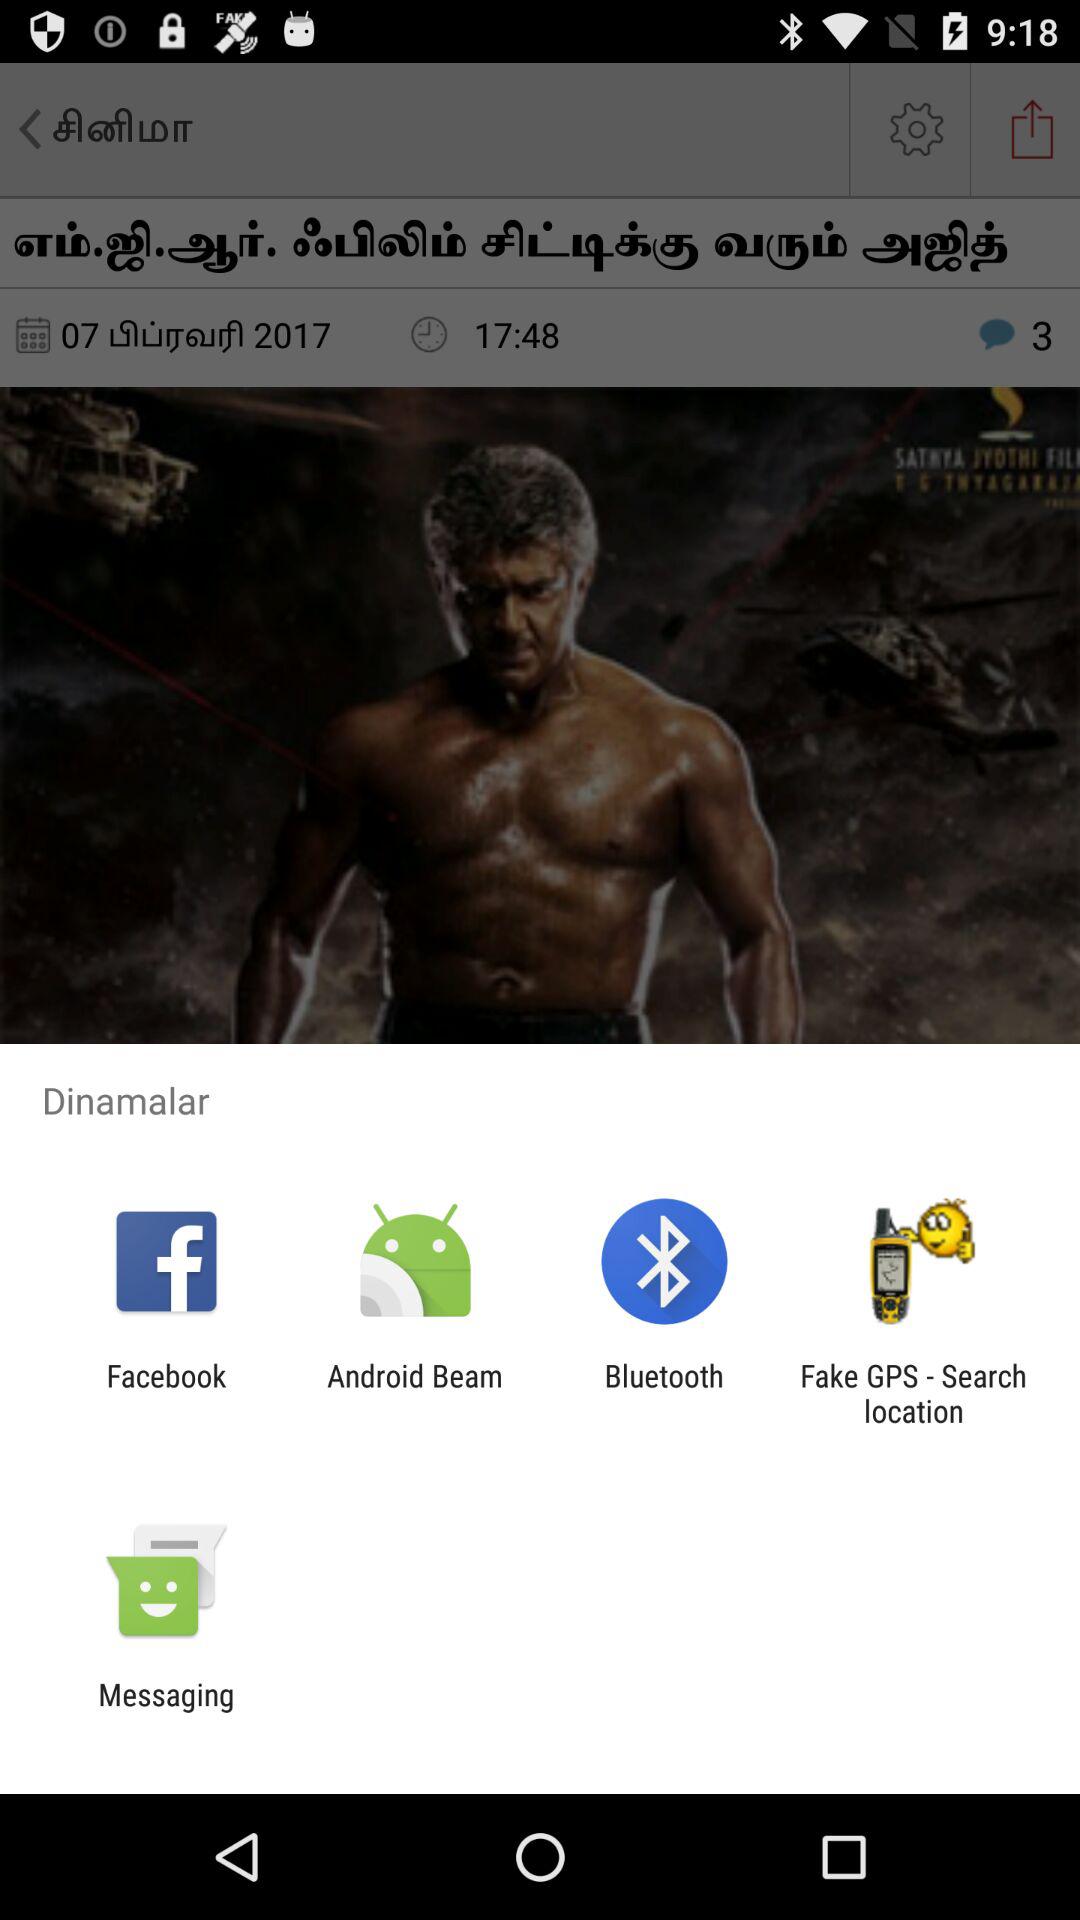 Image resolution: width=1080 pixels, height=1920 pixels. I want to click on launch the icon at the bottom right corner, so click(913, 1393).